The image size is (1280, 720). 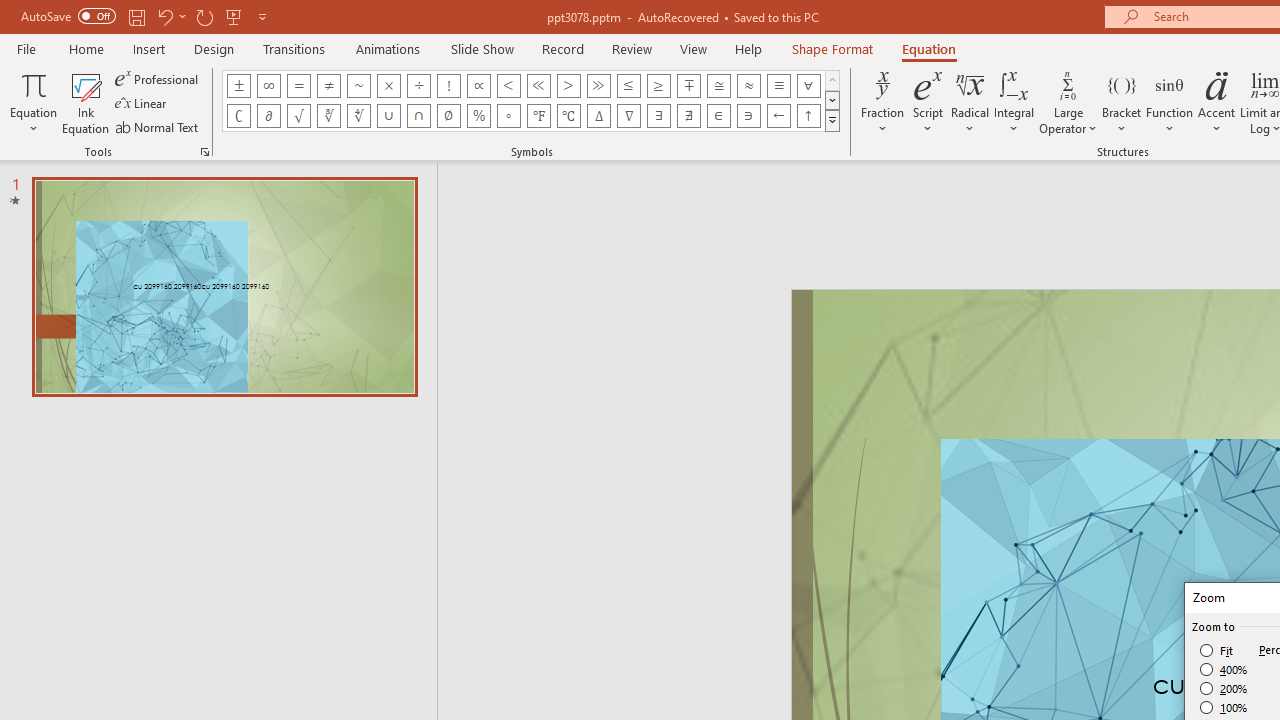 I want to click on Equation Symbol Percentage, so click(x=478, y=116).